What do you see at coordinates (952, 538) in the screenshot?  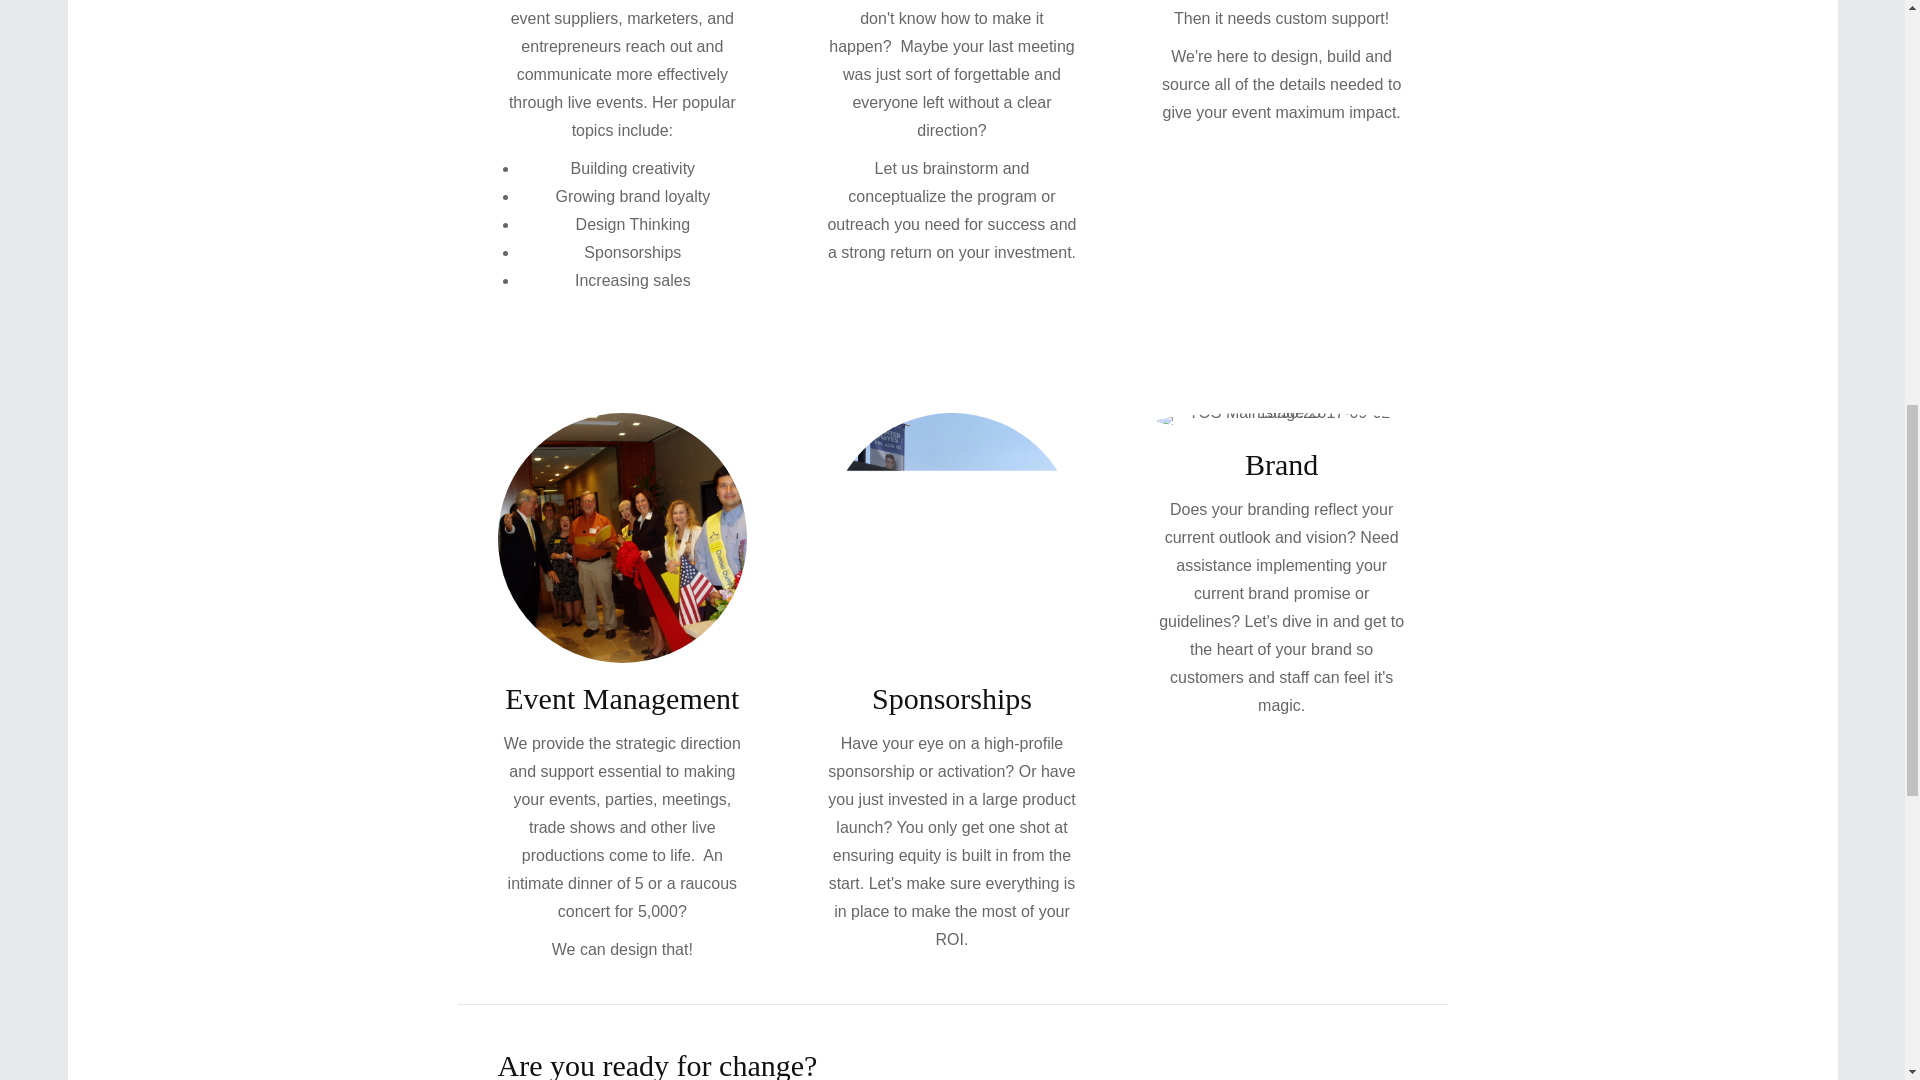 I see `TOS Registration` at bounding box center [952, 538].